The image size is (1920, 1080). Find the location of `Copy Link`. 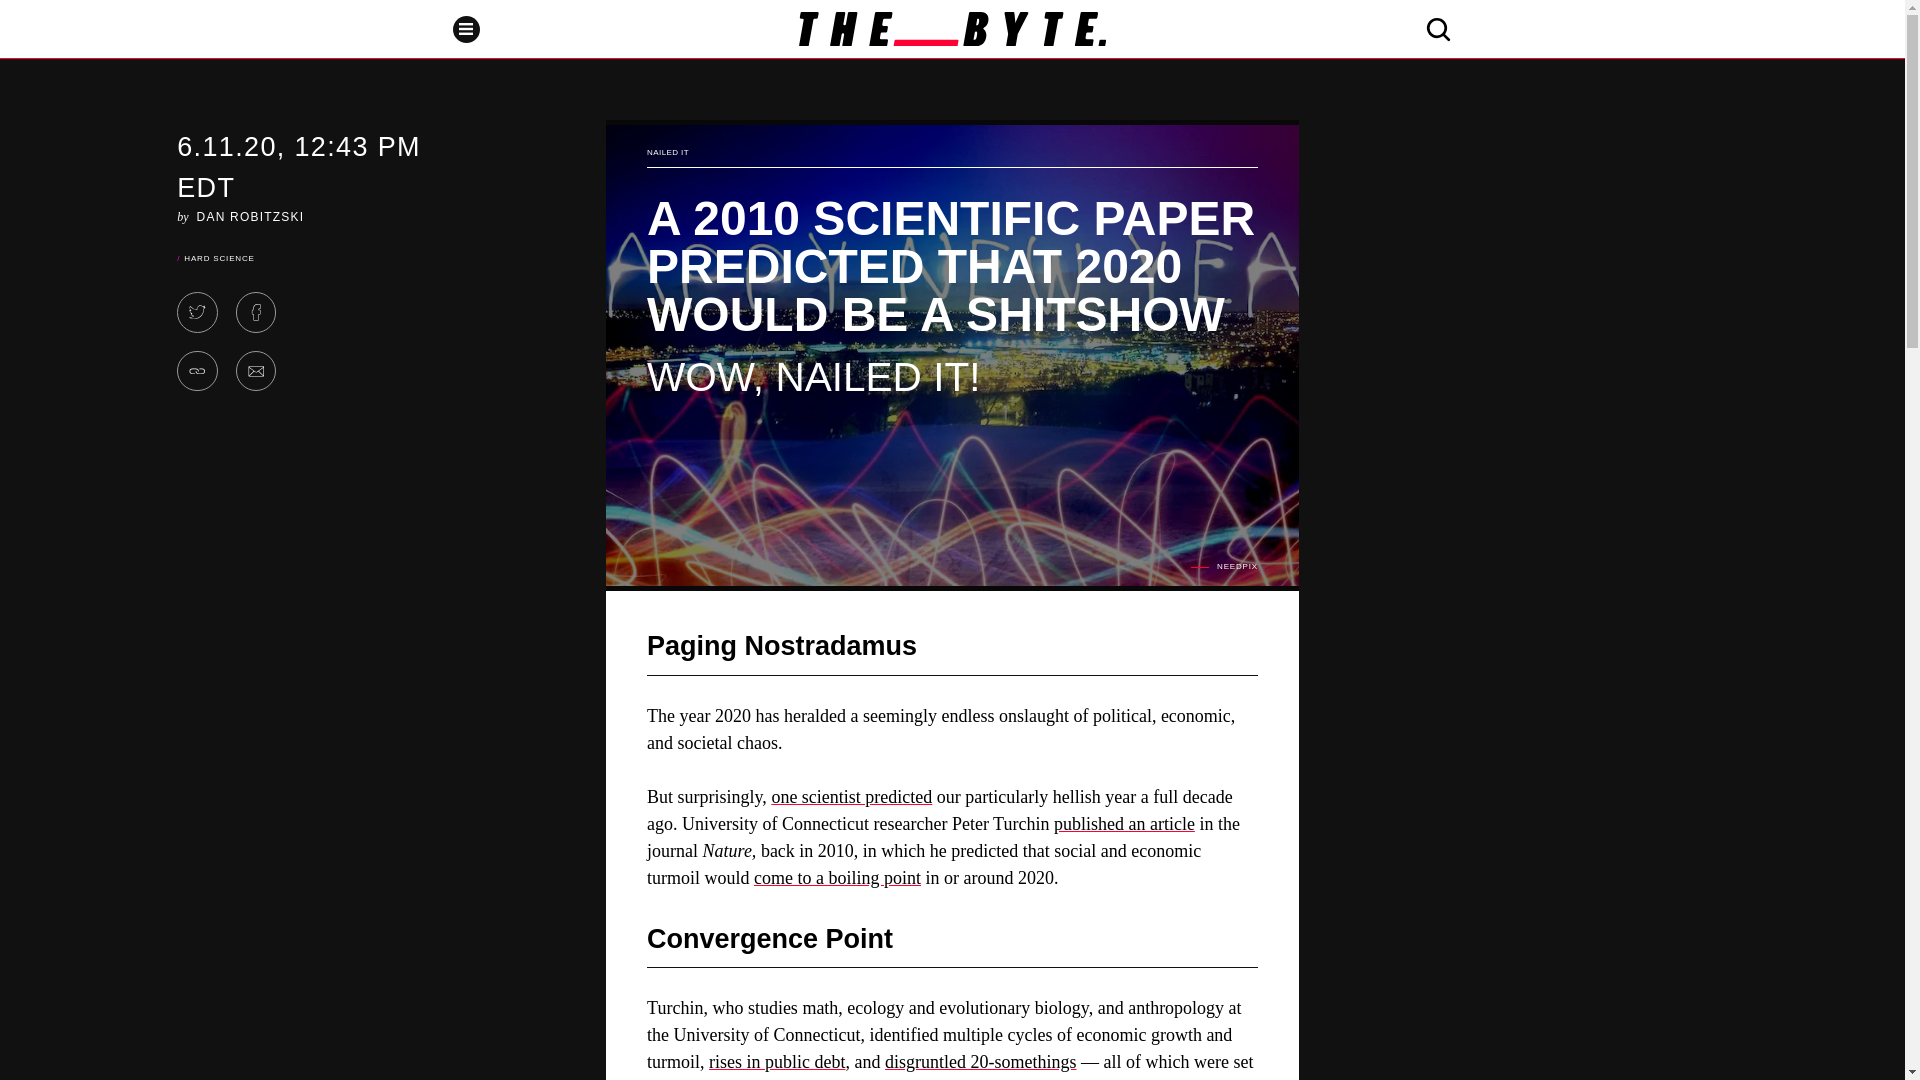

Copy Link is located at coordinates (197, 372).